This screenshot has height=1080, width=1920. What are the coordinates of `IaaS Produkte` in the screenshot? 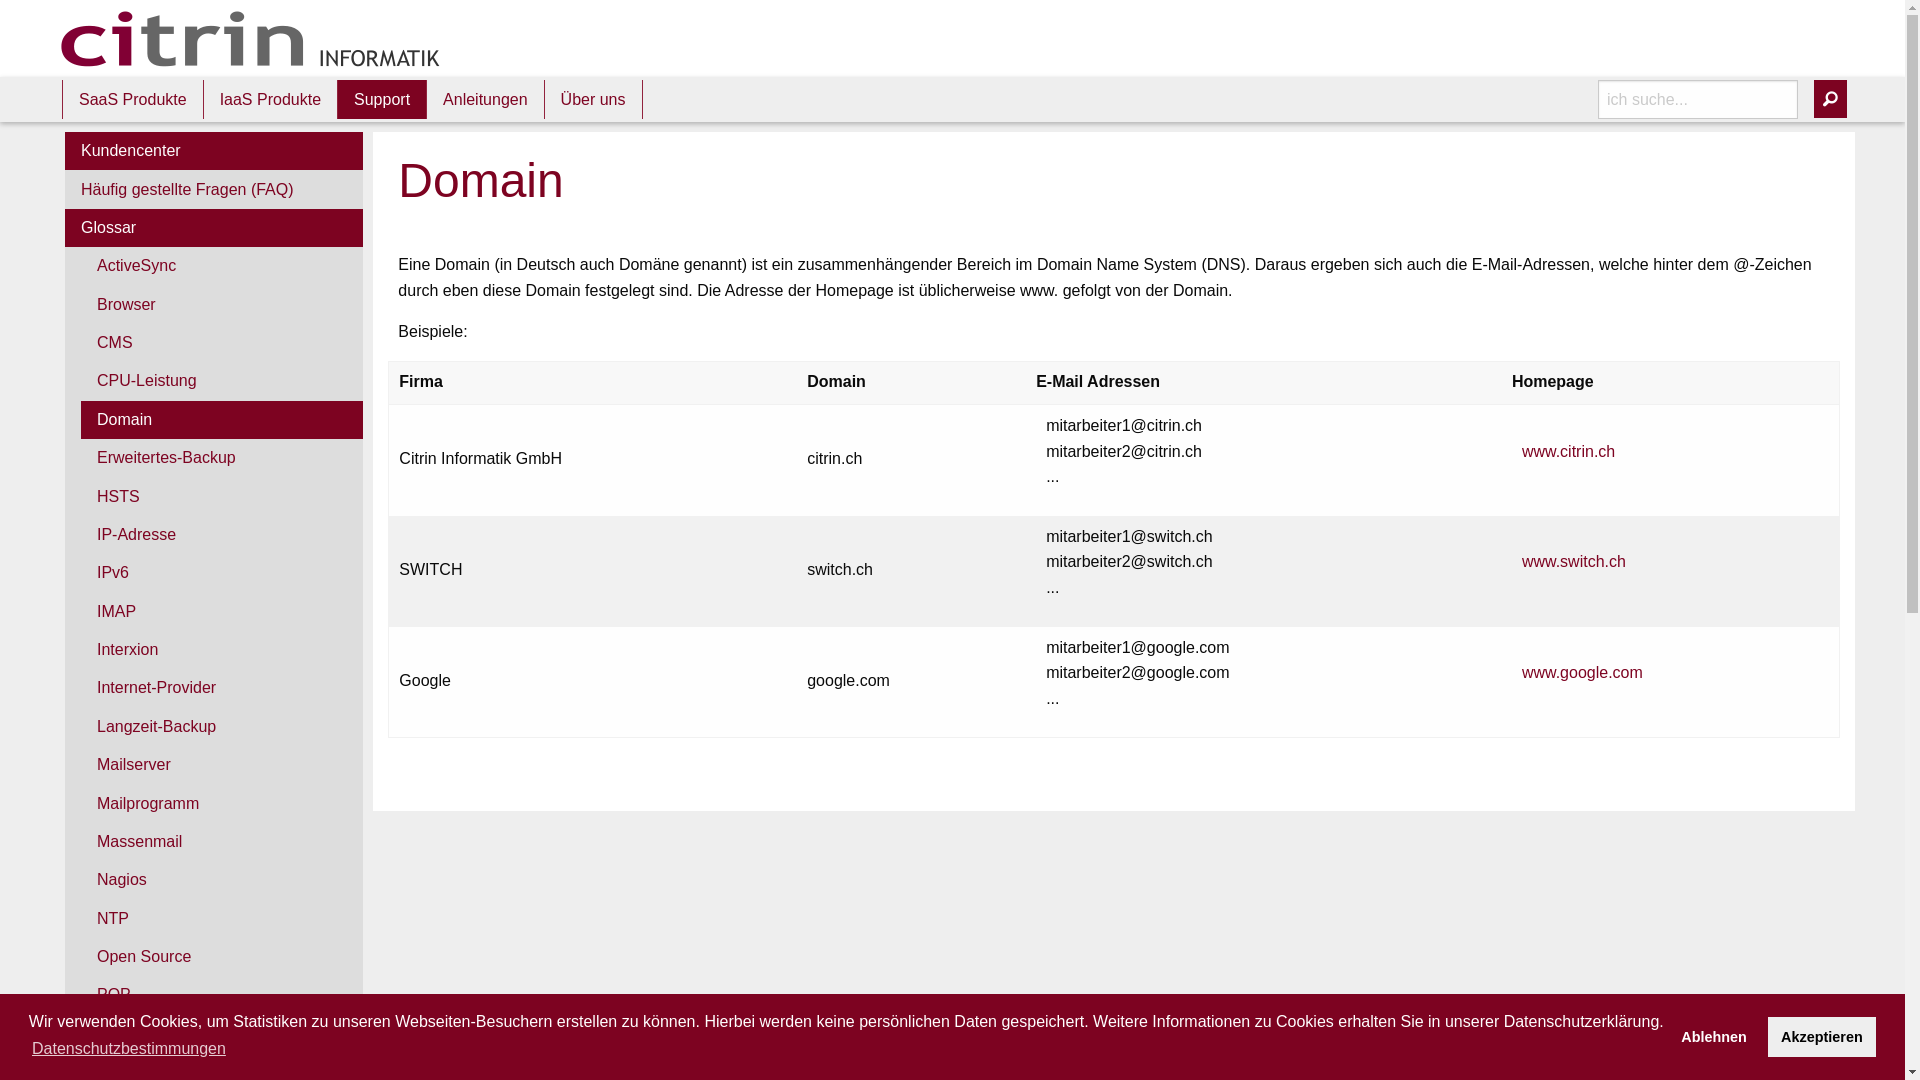 It's located at (270, 99).